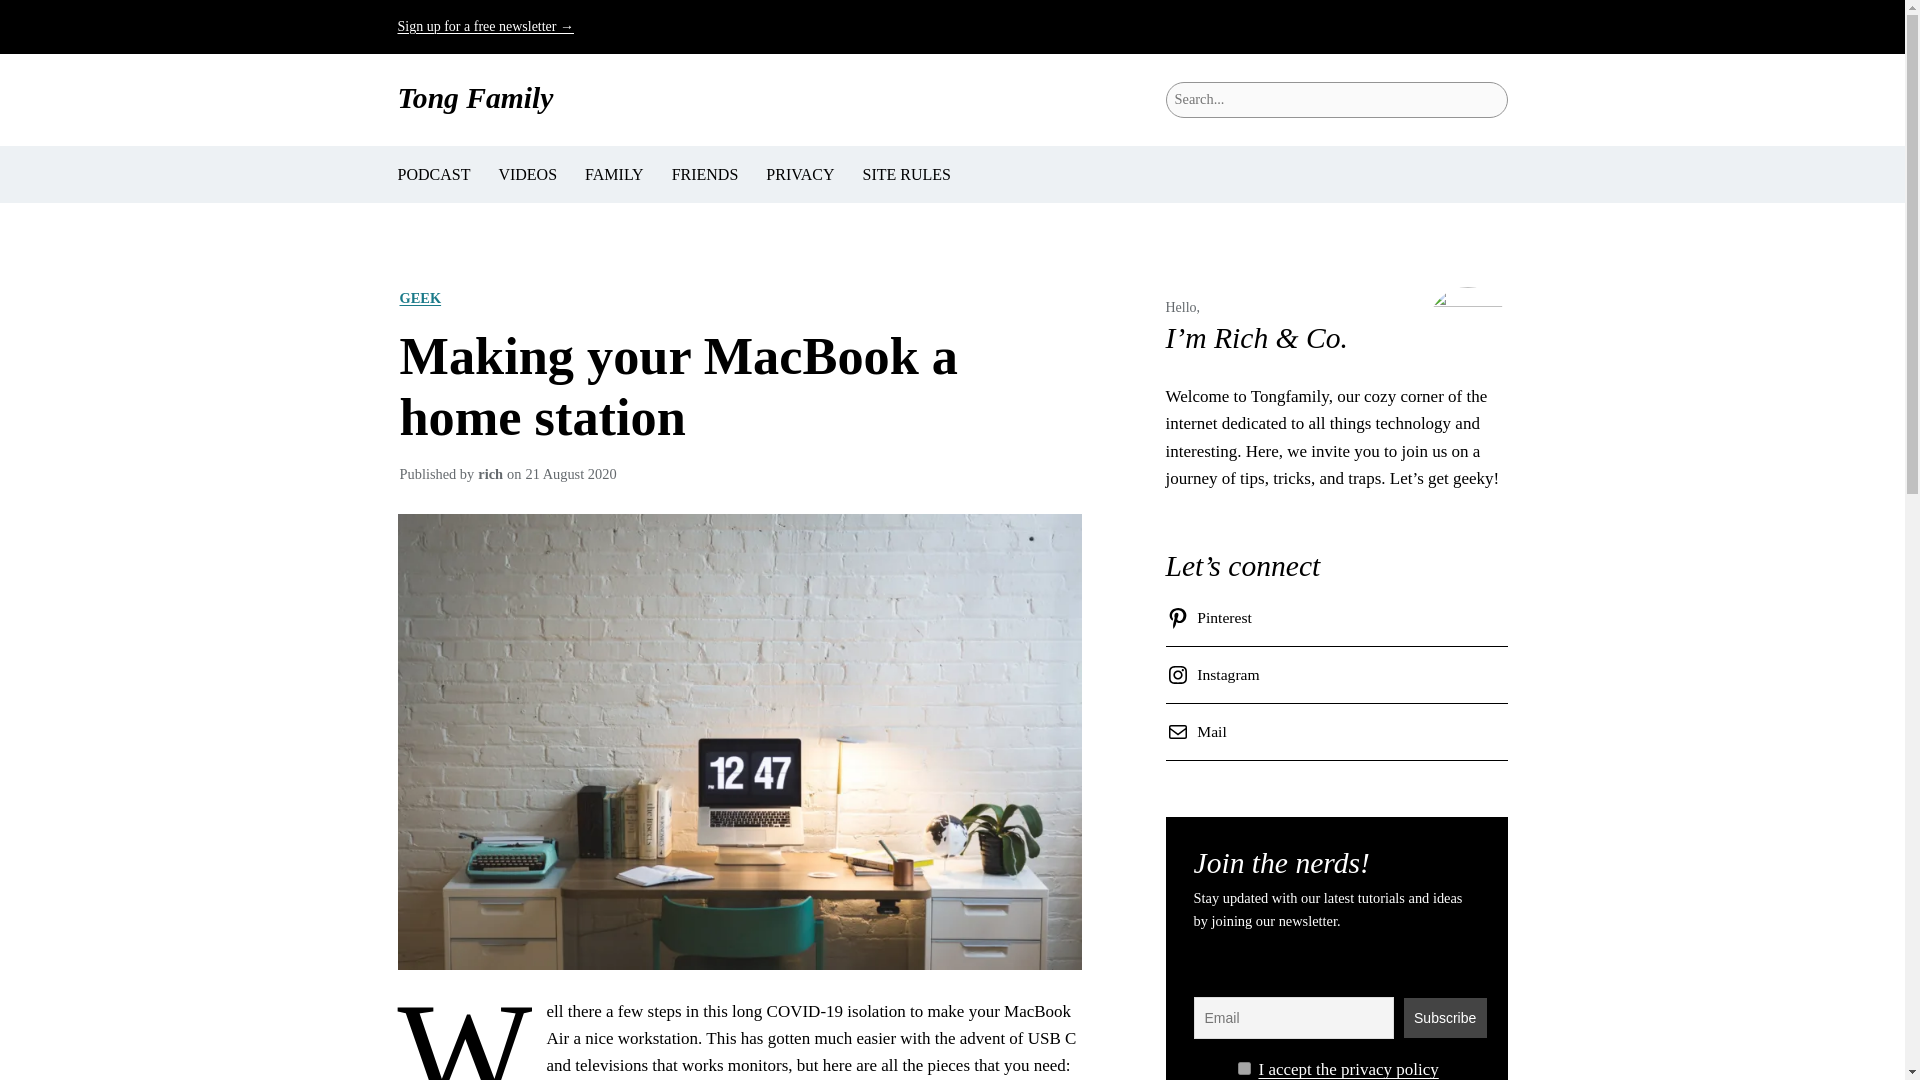  Describe the element at coordinates (570, 473) in the screenshot. I see `21 August 2020` at that location.